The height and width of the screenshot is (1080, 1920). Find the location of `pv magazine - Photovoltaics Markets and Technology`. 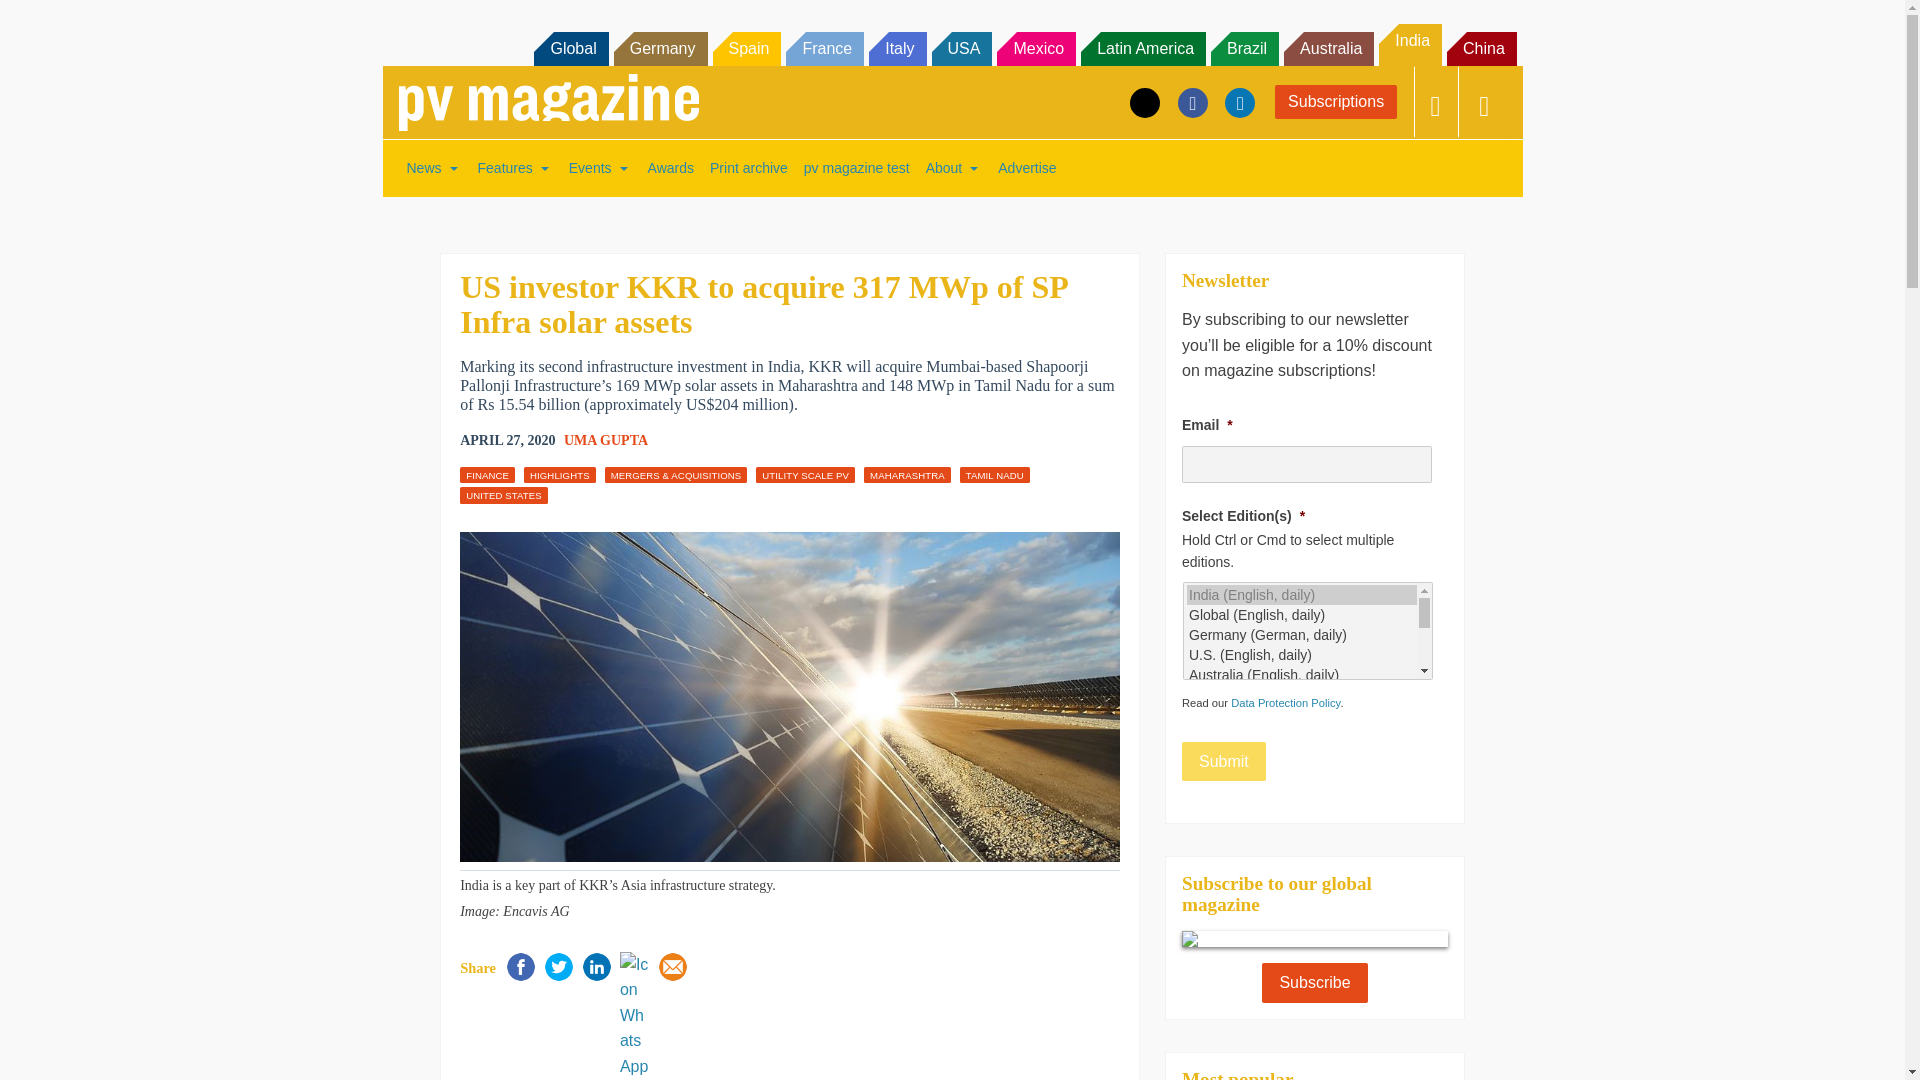

pv magazine - Photovoltaics Markets and Technology is located at coordinates (548, 102).